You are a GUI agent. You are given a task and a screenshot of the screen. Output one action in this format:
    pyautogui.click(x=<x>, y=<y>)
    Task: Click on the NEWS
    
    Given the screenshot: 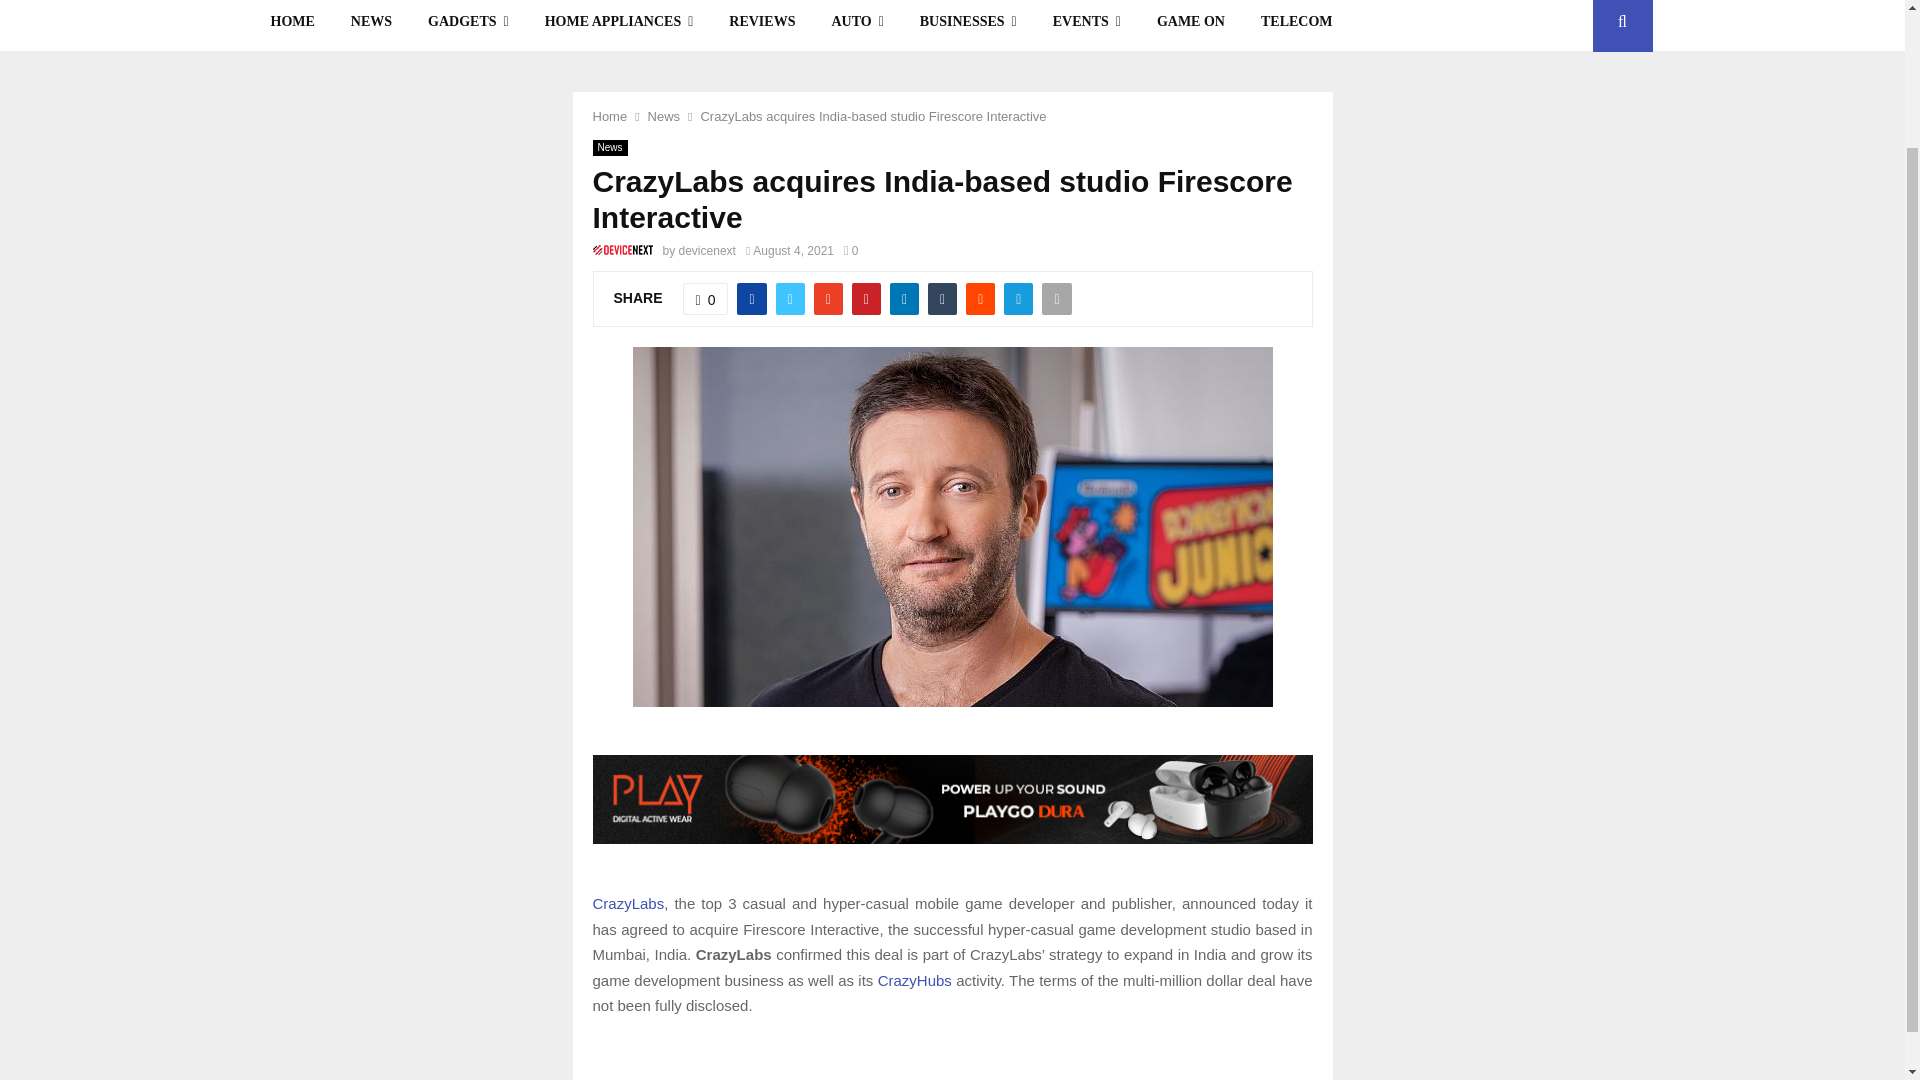 What is the action you would take?
    pyautogui.click(x=371, y=26)
    